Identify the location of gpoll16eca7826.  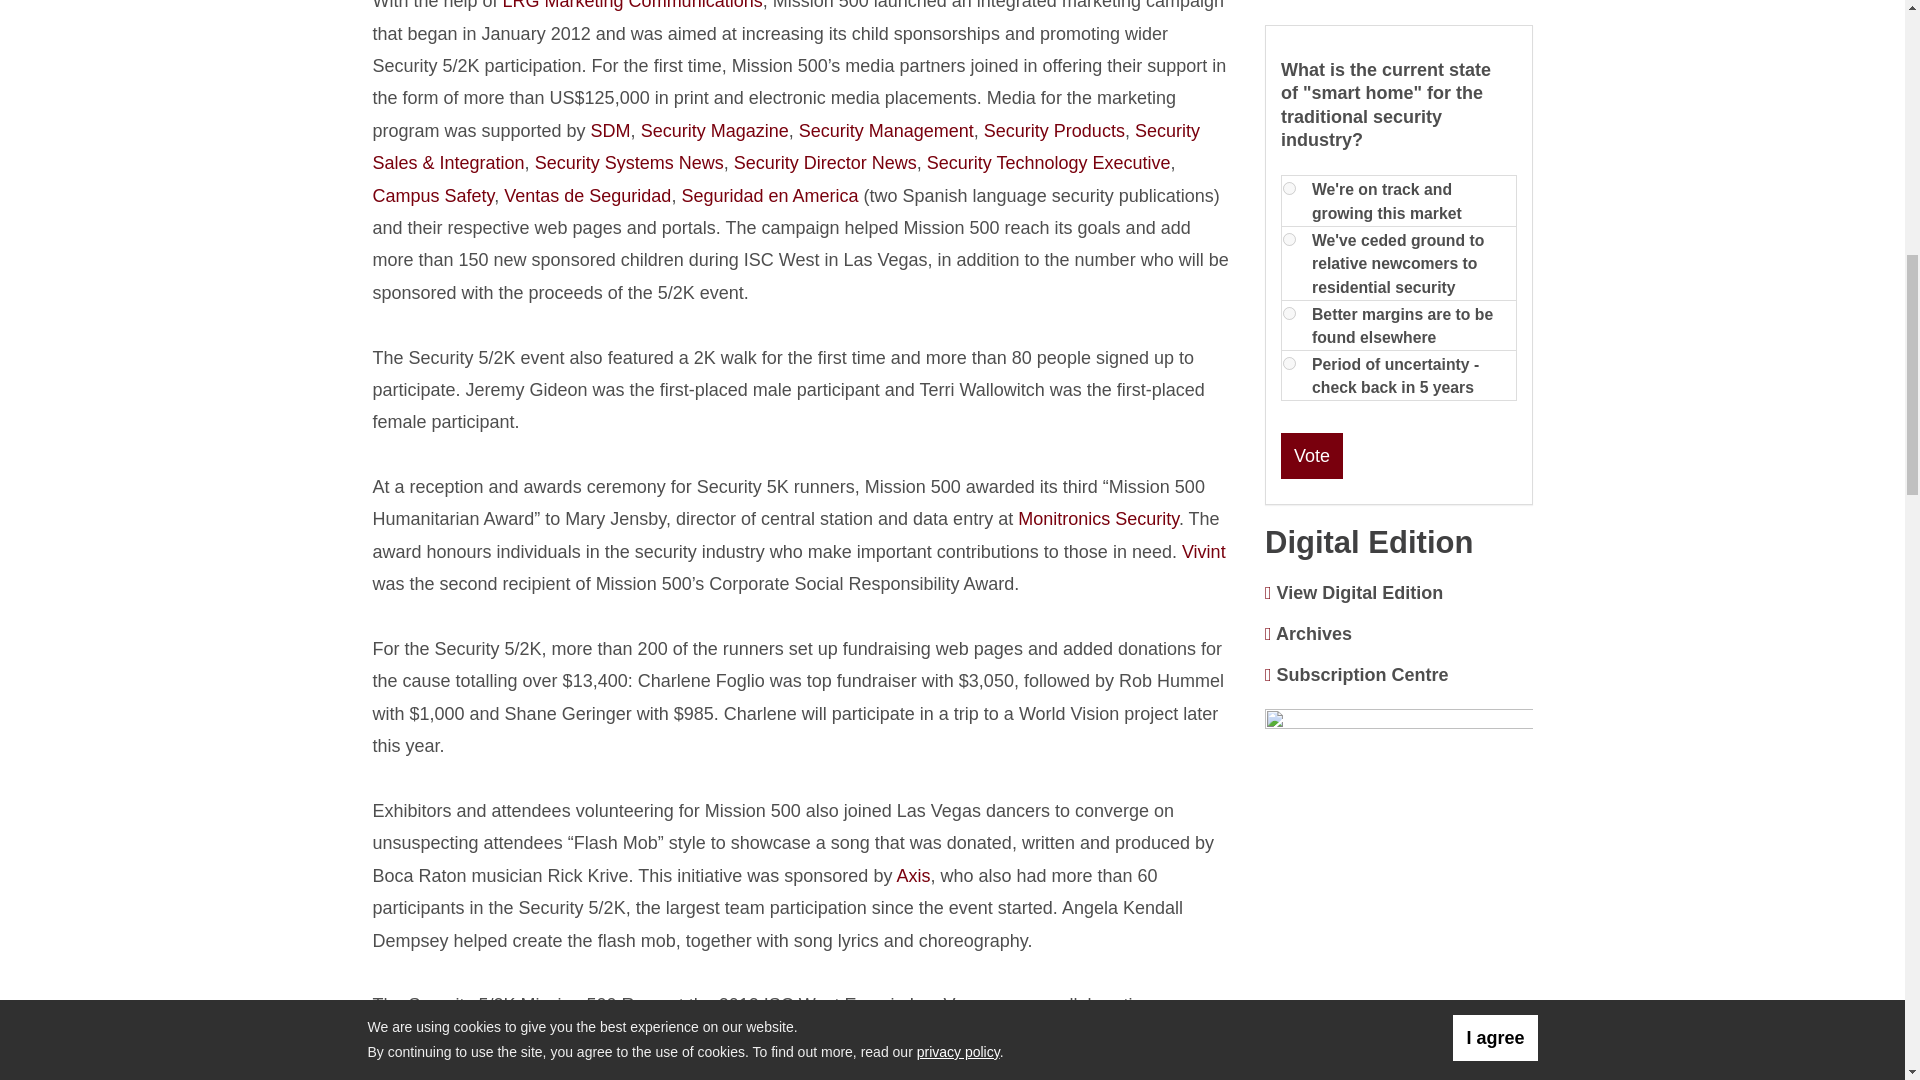
(1289, 240).